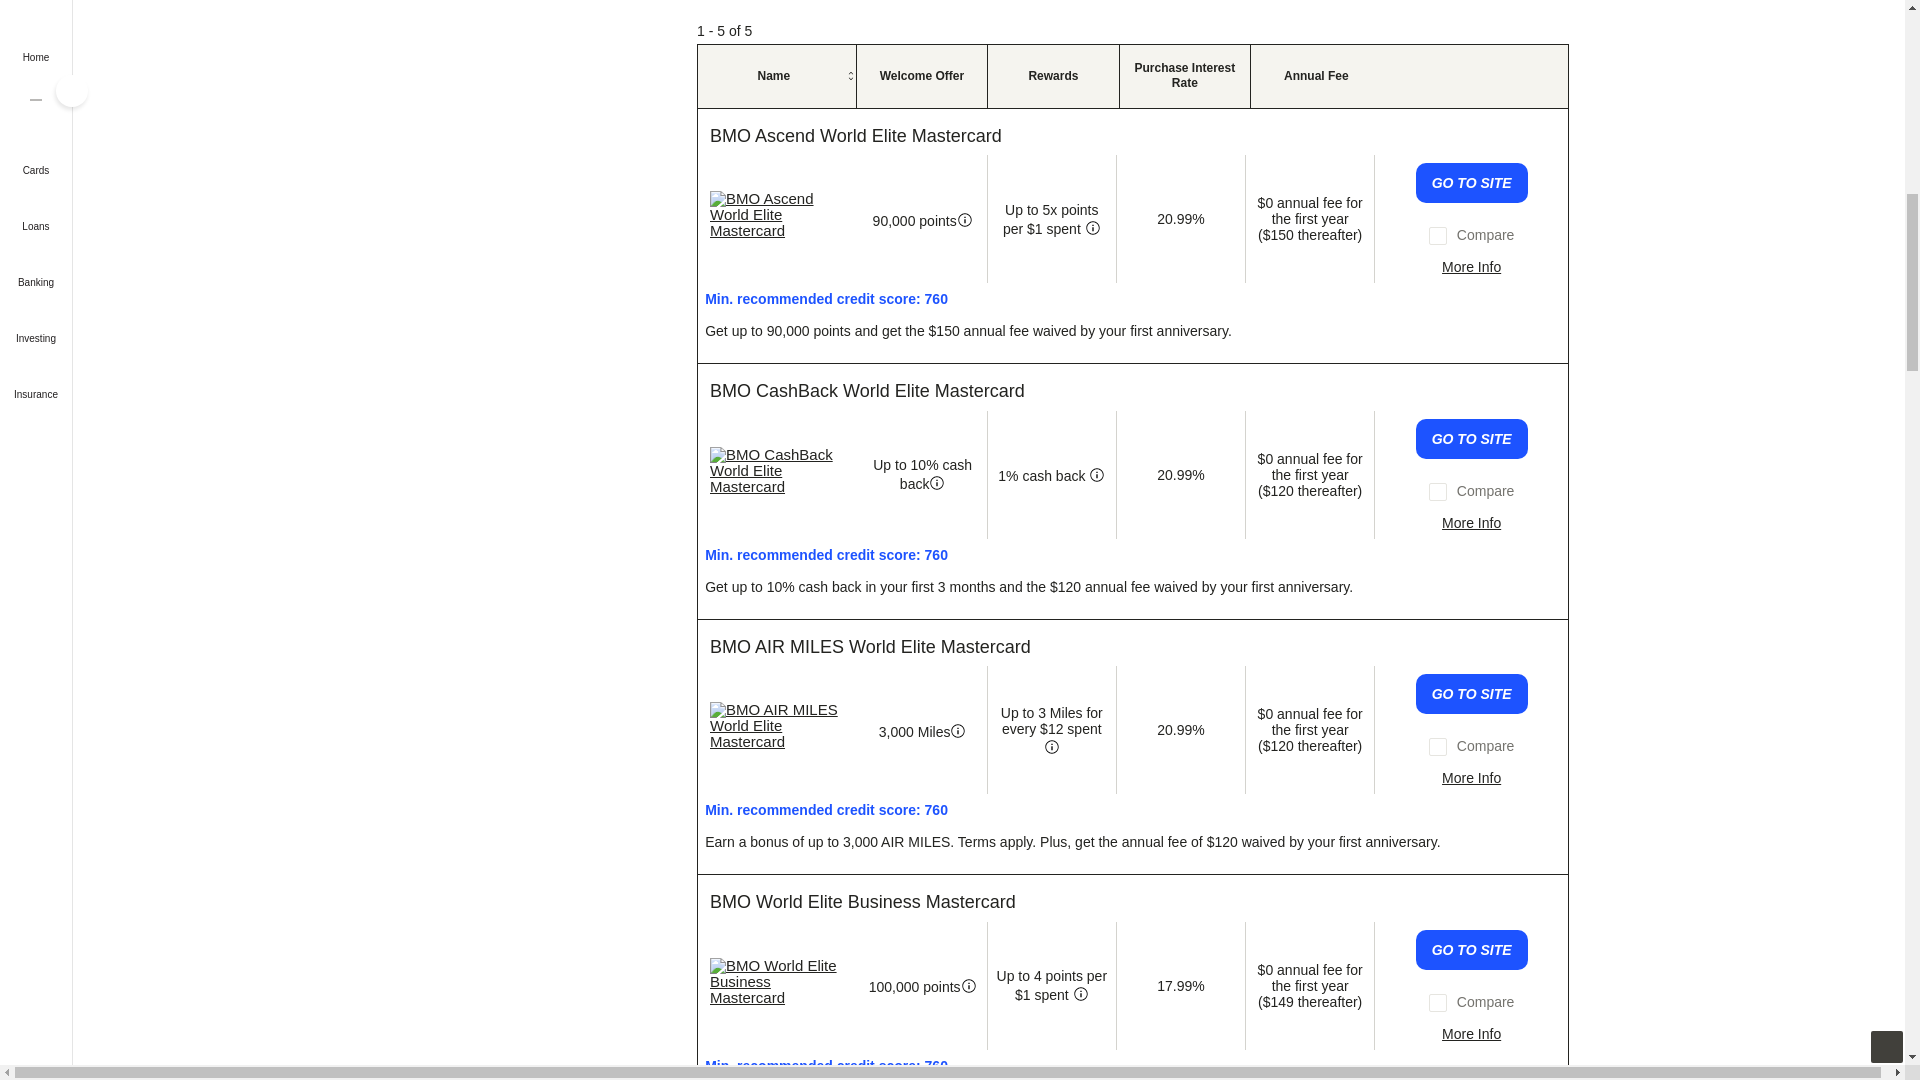  Describe the element at coordinates (870, 646) in the screenshot. I see `Visit BMO` at that location.